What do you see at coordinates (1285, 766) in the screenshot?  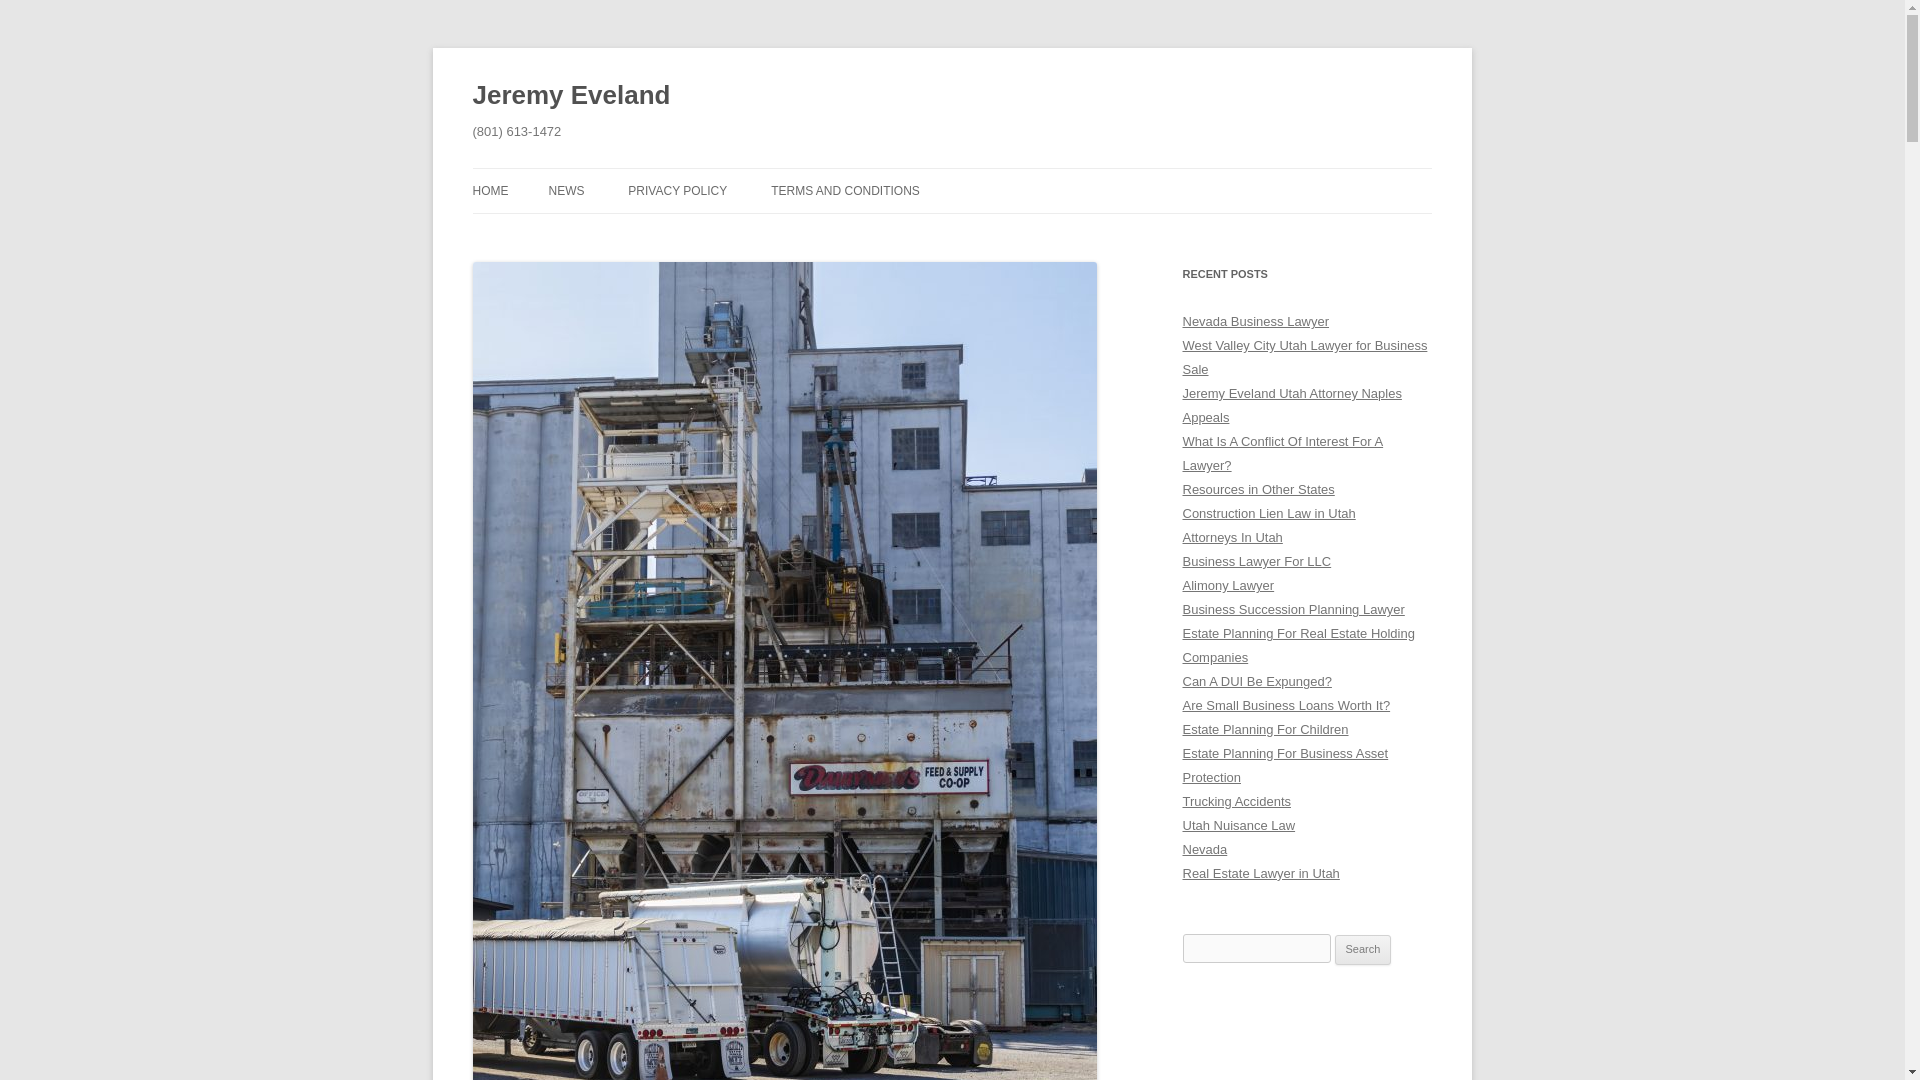 I see `Estate Planning For Business Asset Protection` at bounding box center [1285, 766].